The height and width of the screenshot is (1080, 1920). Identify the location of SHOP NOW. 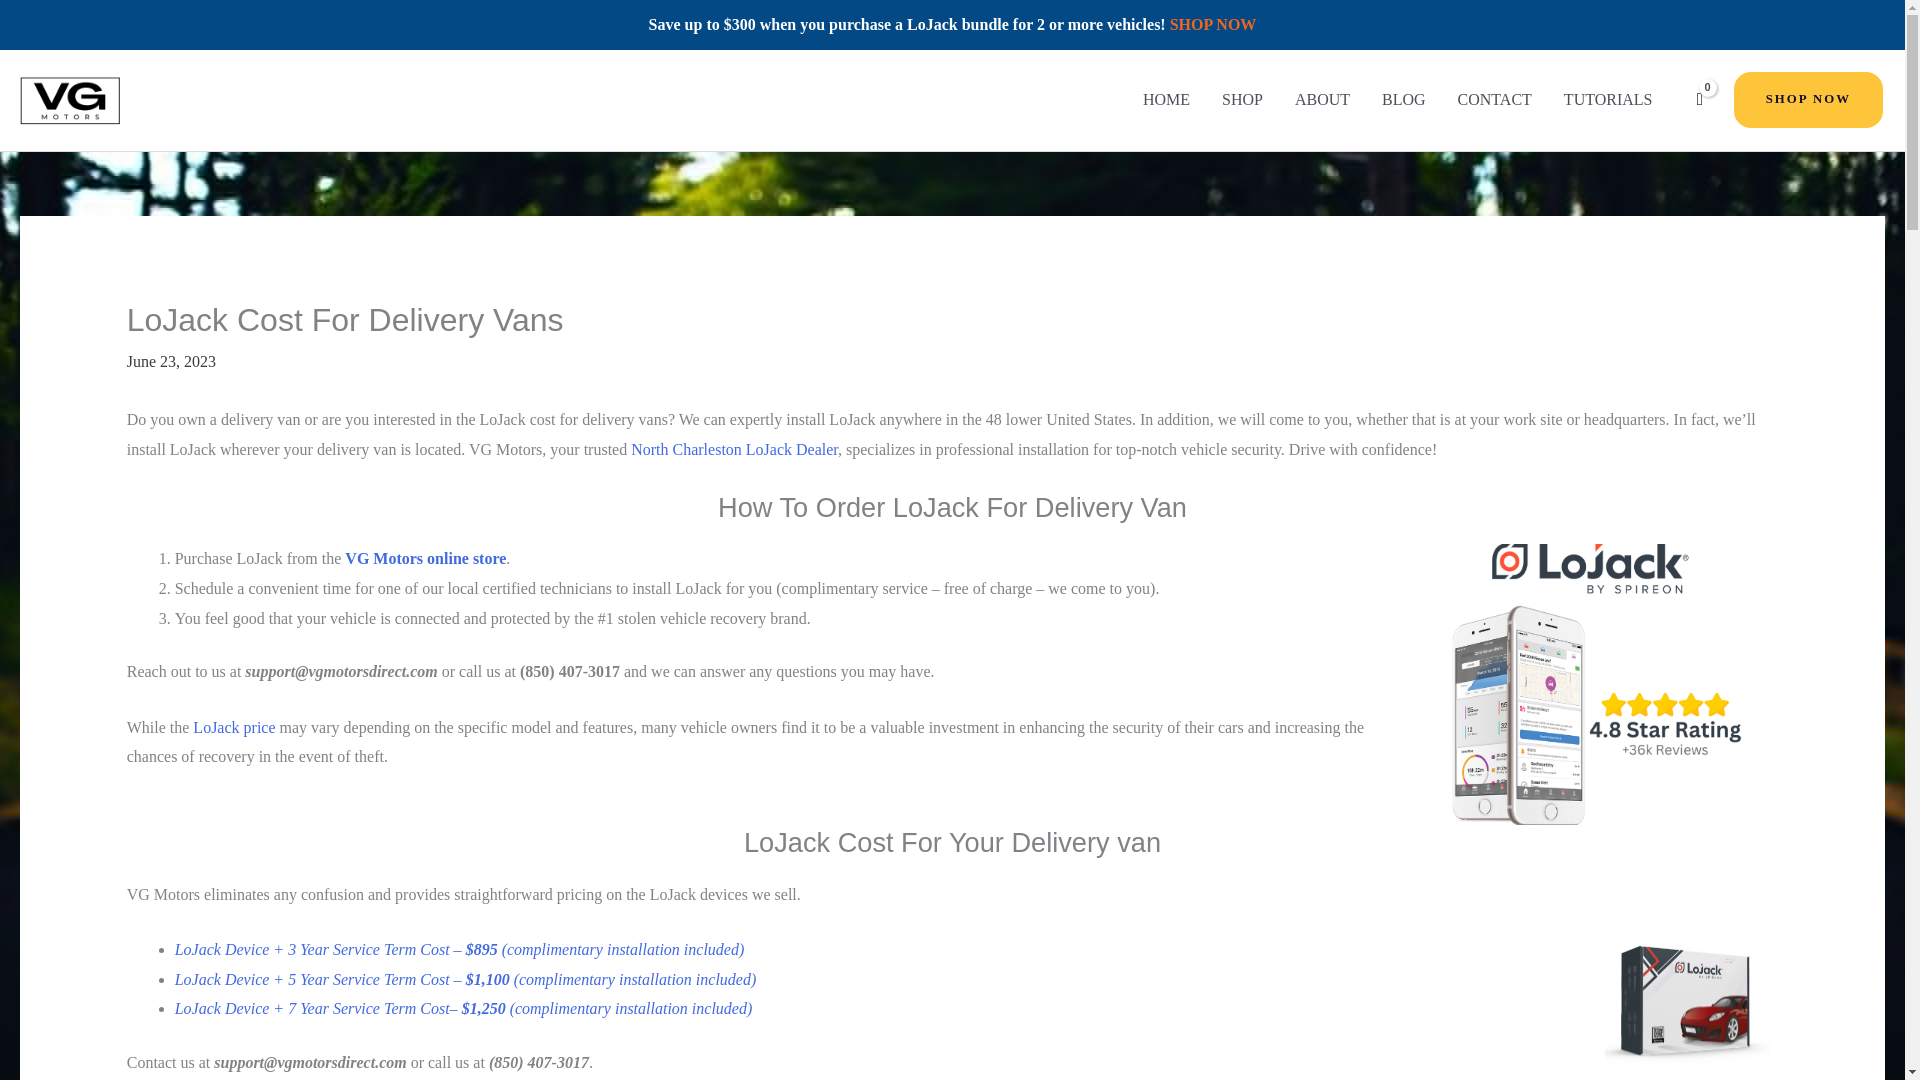
(1808, 100).